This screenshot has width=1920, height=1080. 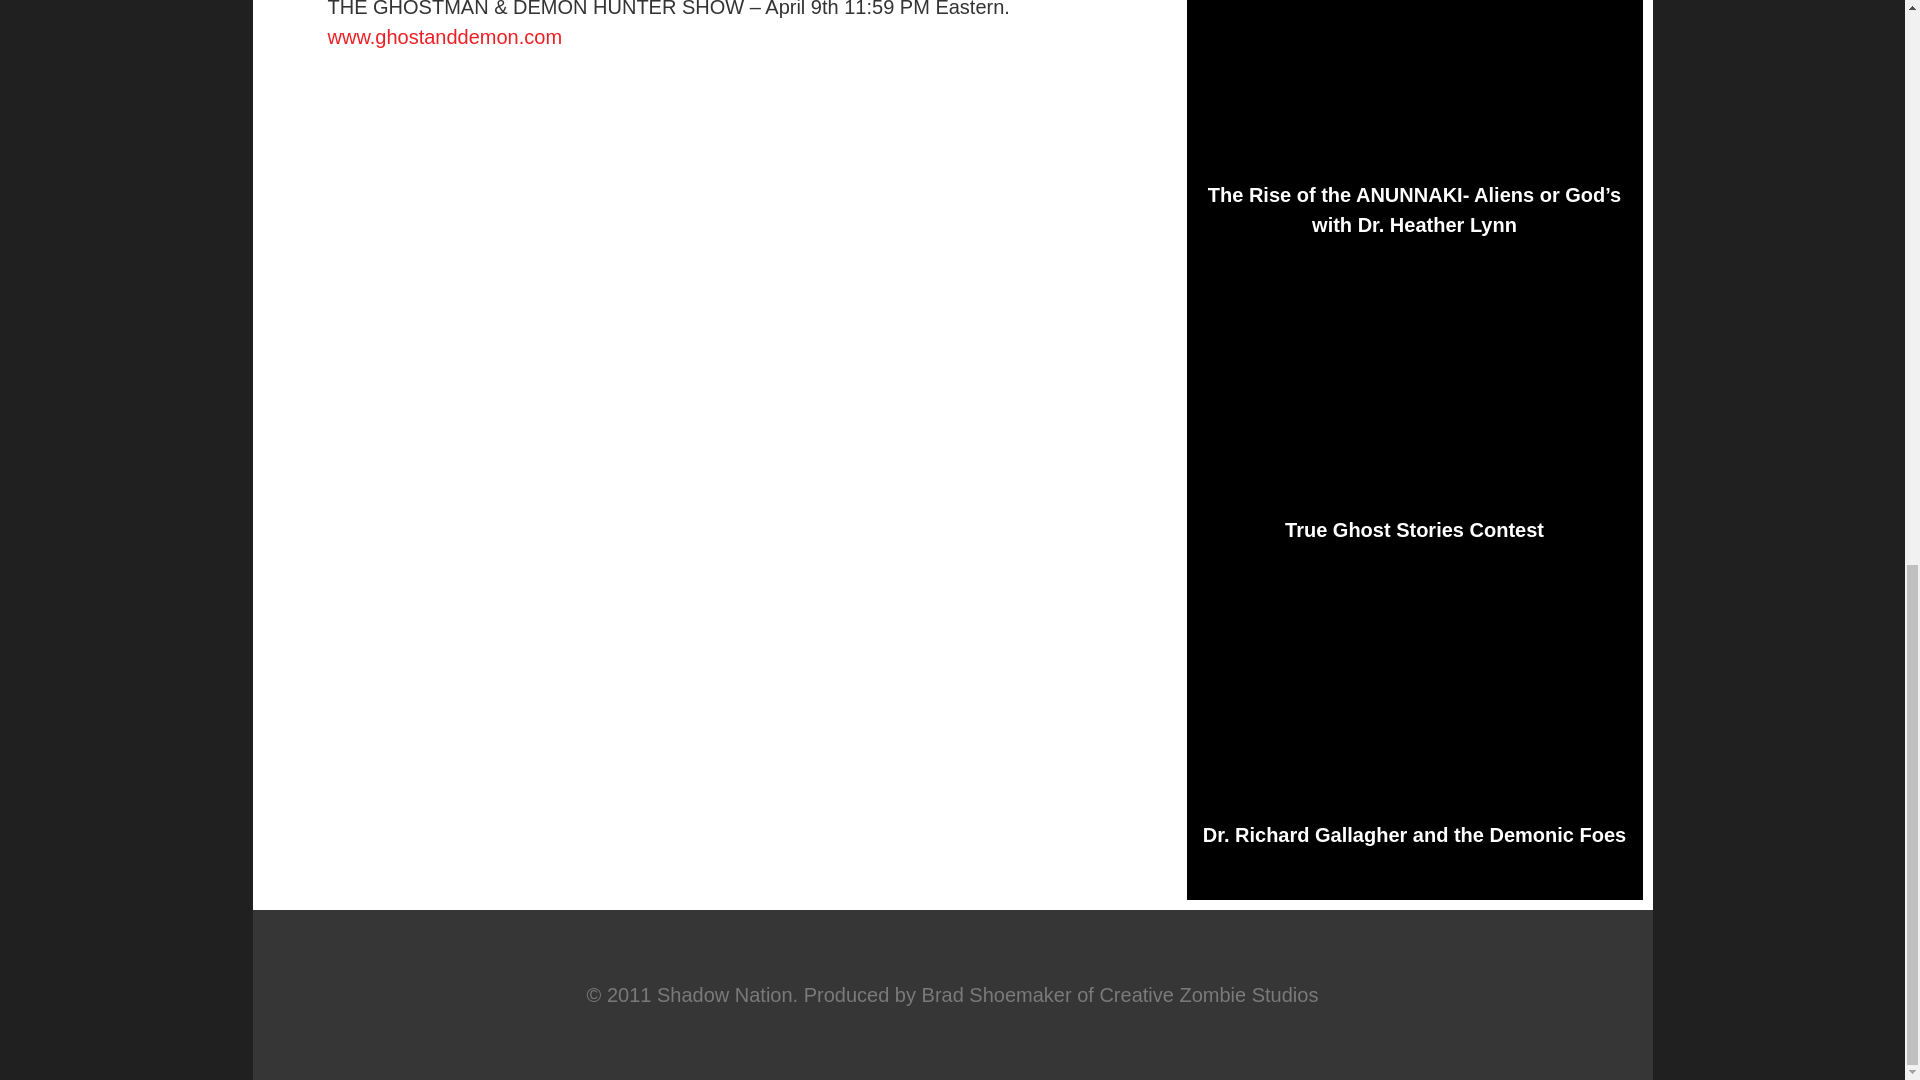 I want to click on www.ghostanddemon.com, so click(x=445, y=36).